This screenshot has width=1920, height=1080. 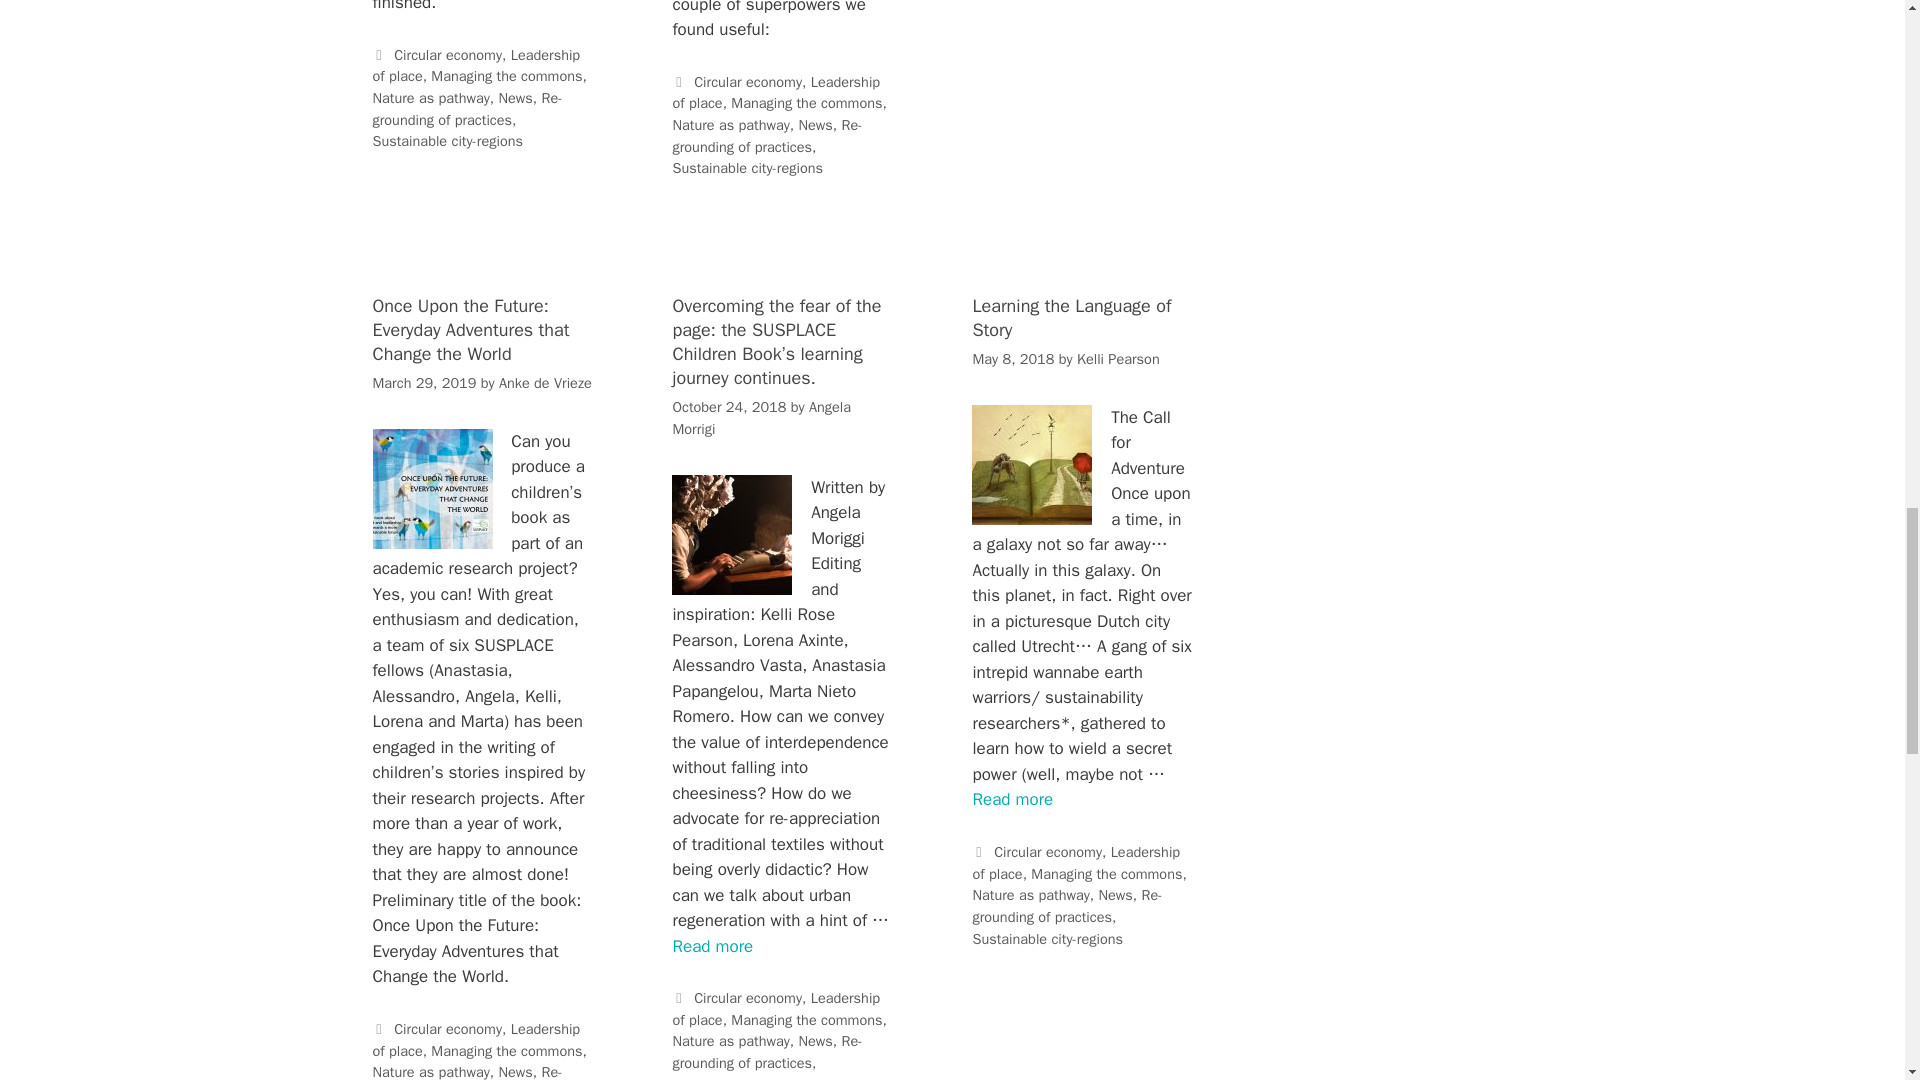 I want to click on View all posts by Kelli Pearson, so click(x=1118, y=358).